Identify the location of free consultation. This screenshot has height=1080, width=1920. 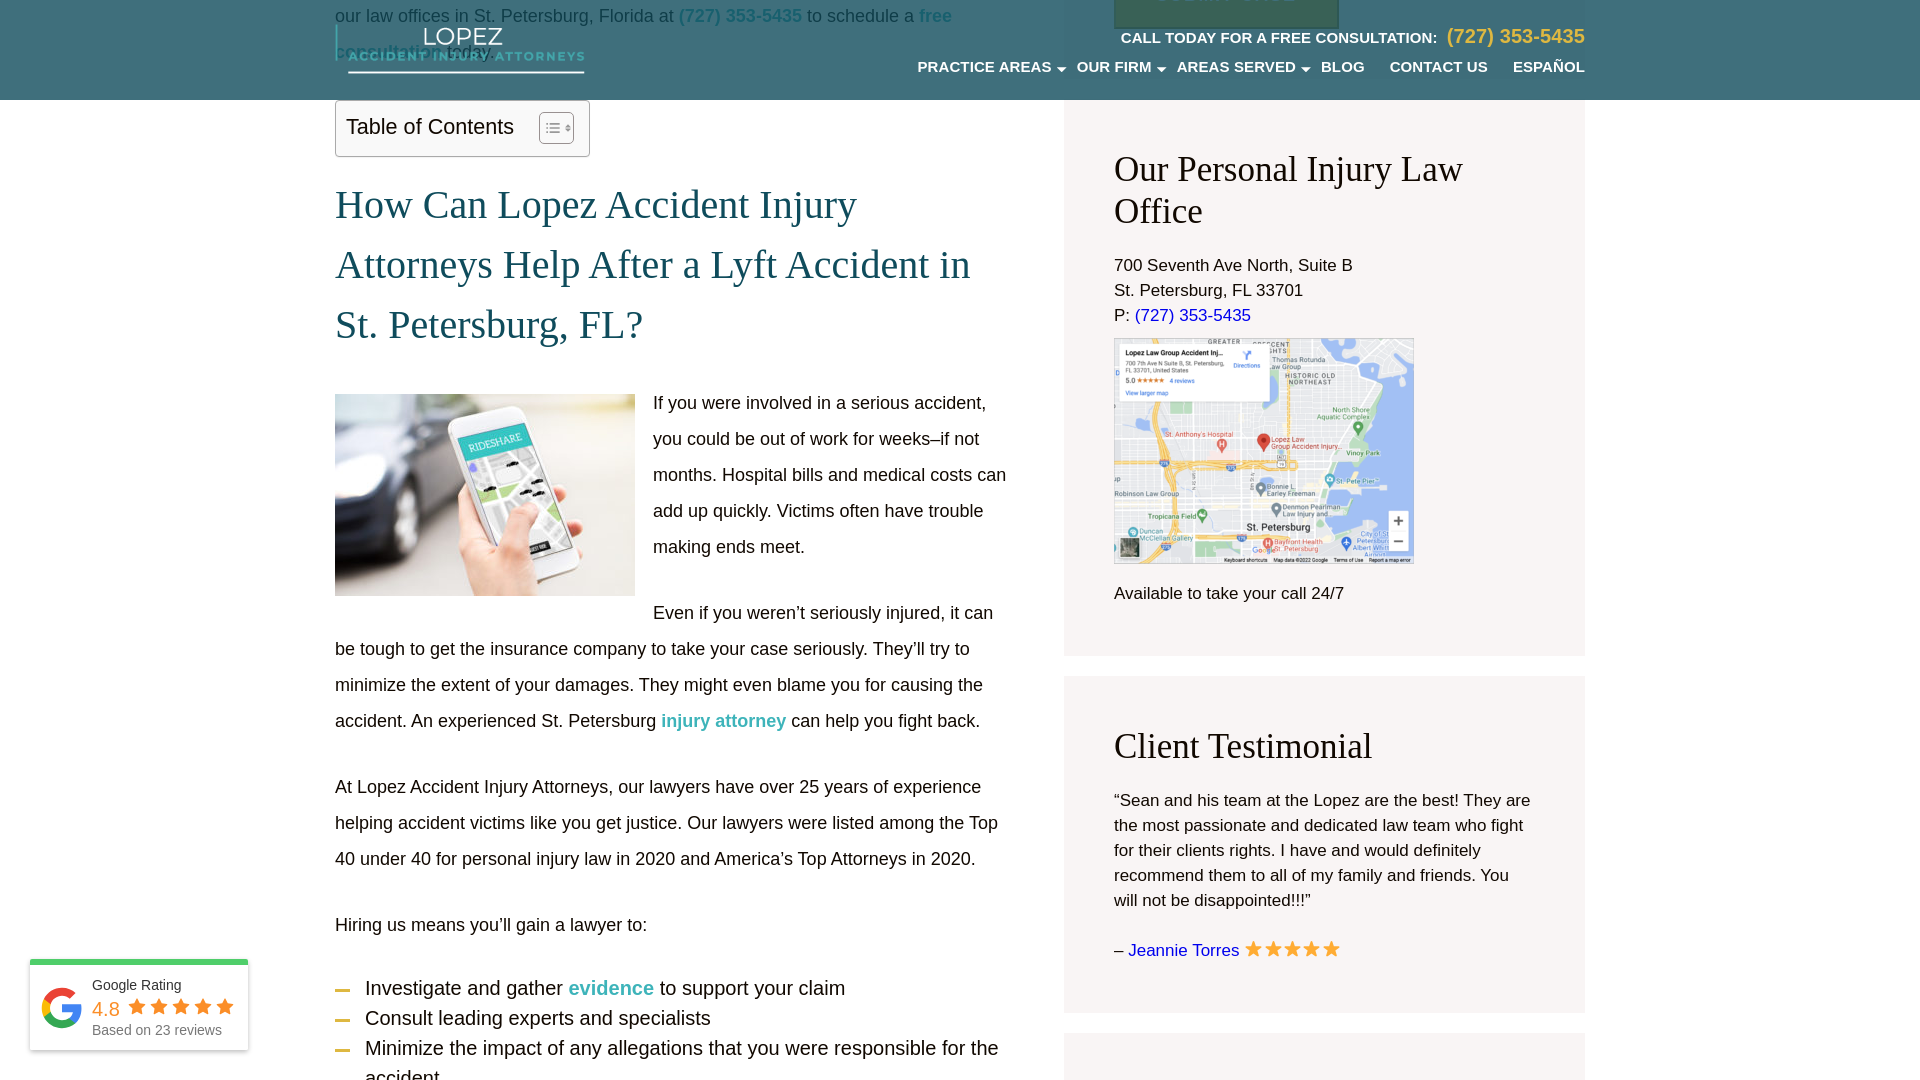
(643, 35).